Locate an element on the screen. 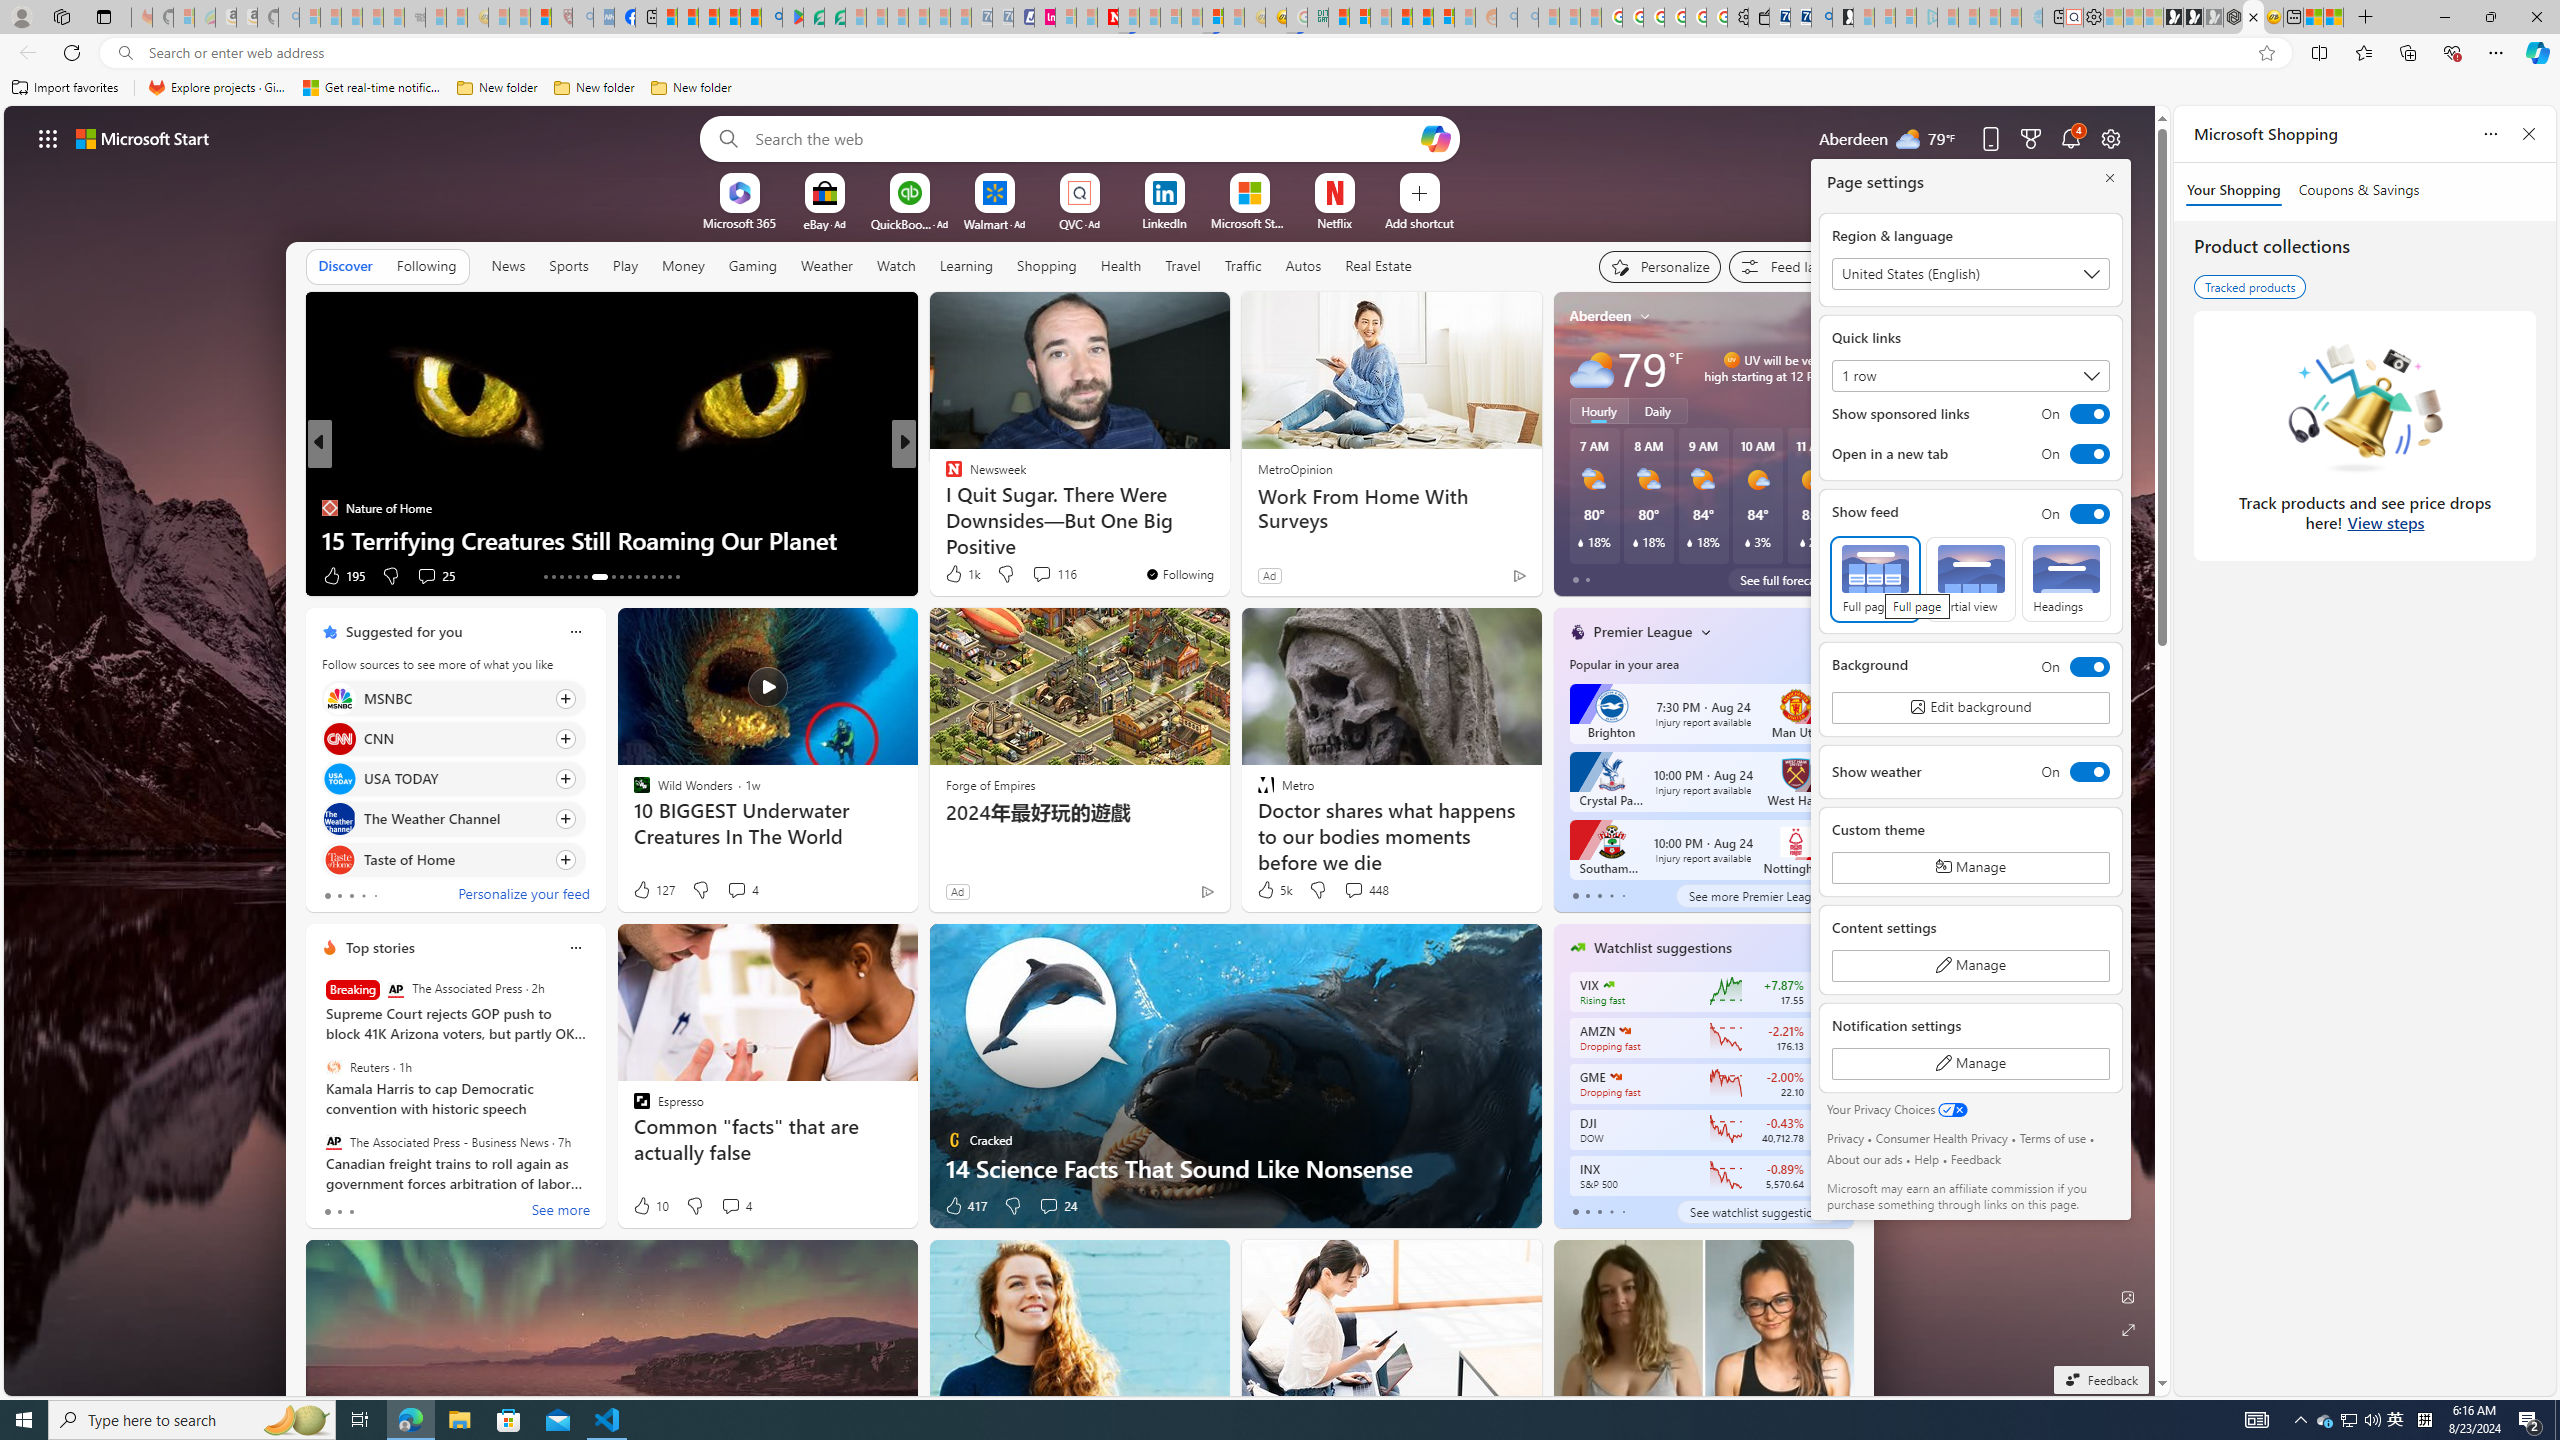 This screenshot has width=2560, height=1440. USA TODAY is located at coordinates (338, 780).